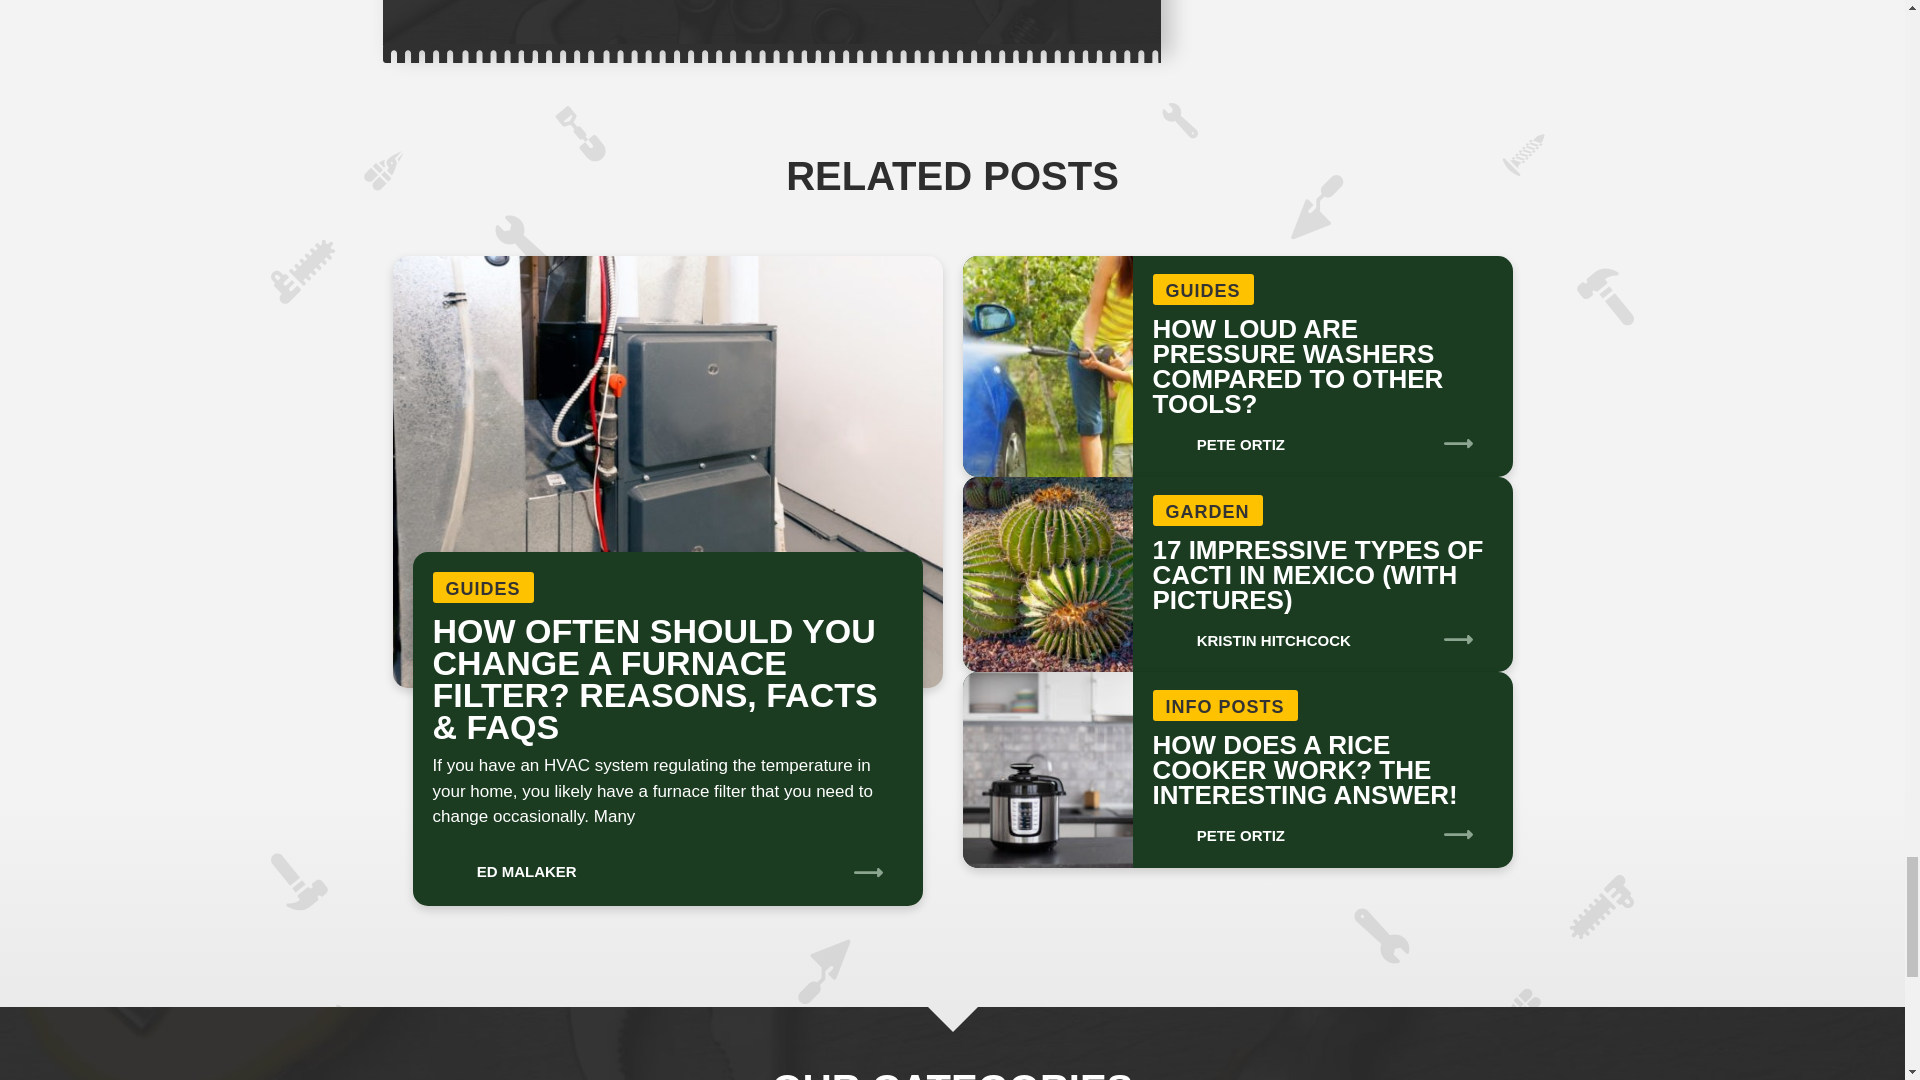 Image resolution: width=1920 pixels, height=1080 pixels. Describe the element at coordinates (1250, 634) in the screenshot. I see `KRISTIN HITCHCOCK` at that location.